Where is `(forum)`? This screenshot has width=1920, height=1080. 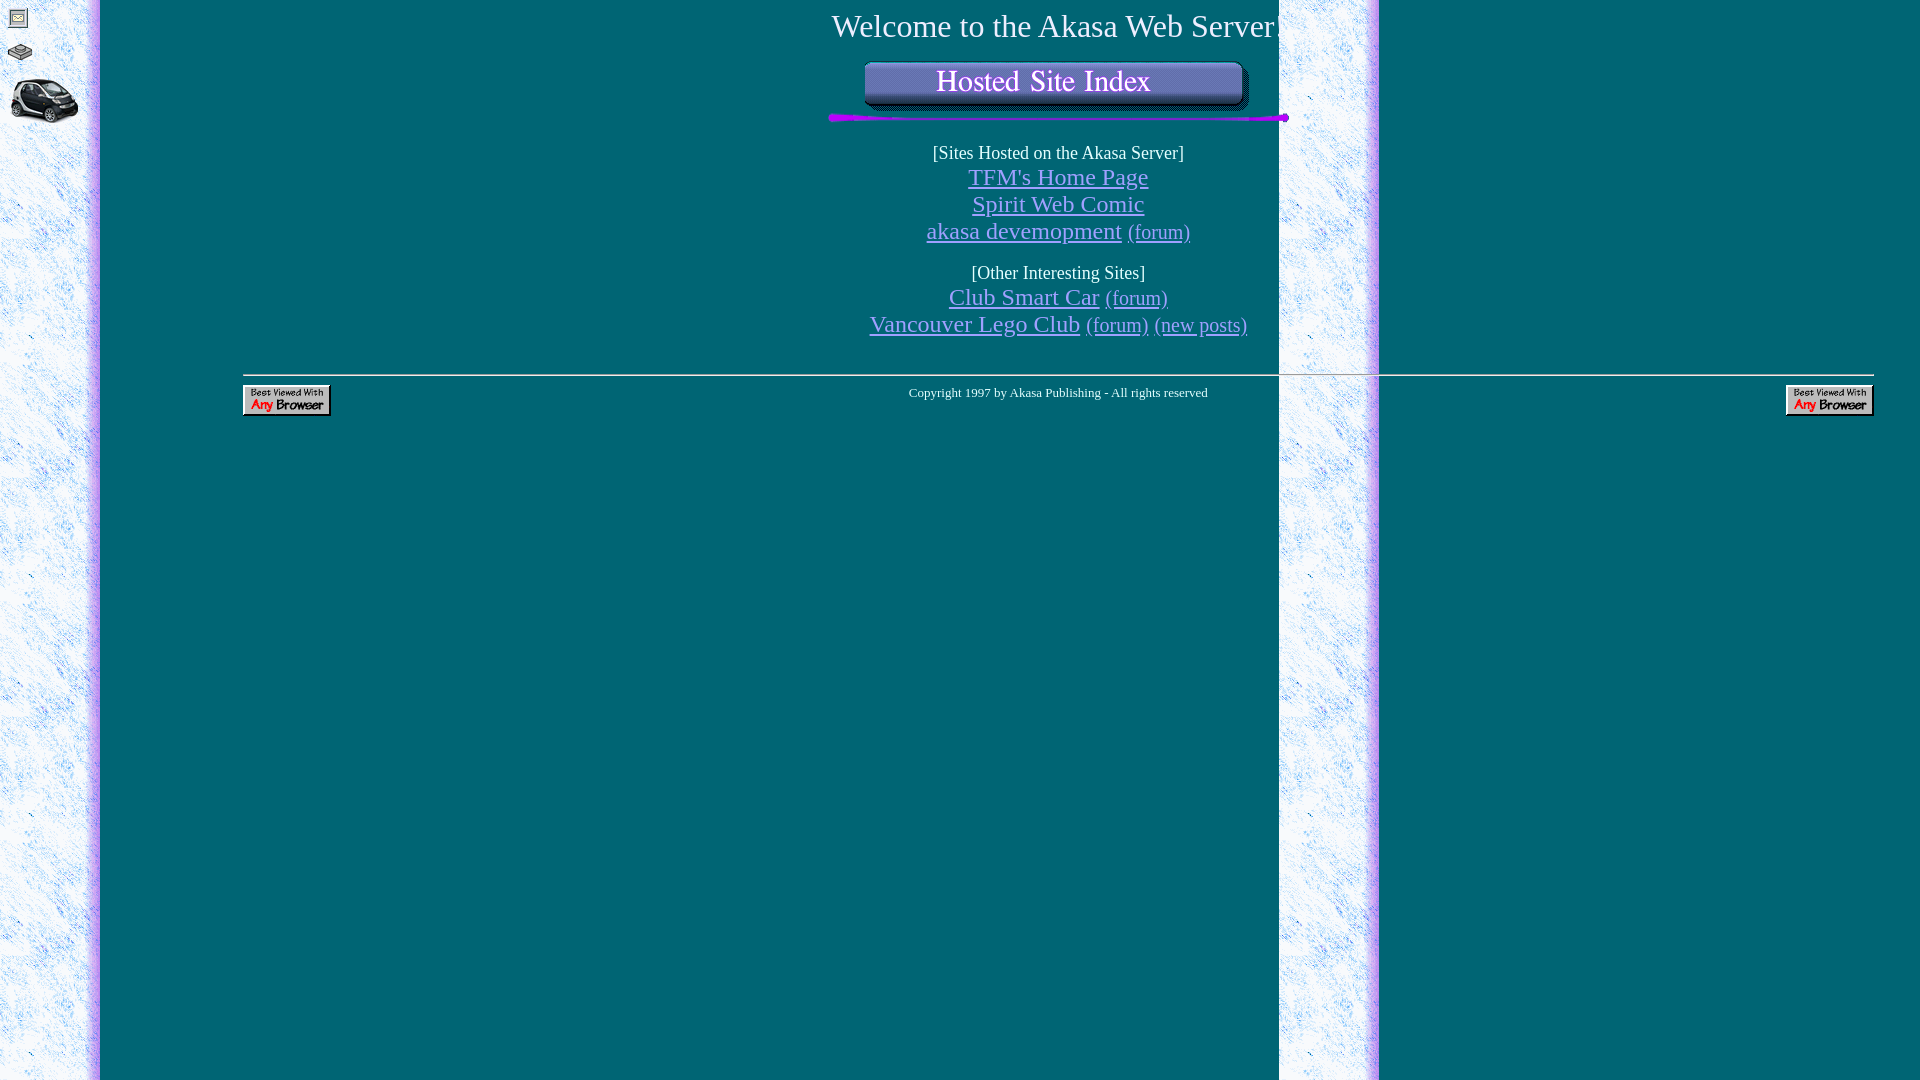 (forum) is located at coordinates (1137, 297).